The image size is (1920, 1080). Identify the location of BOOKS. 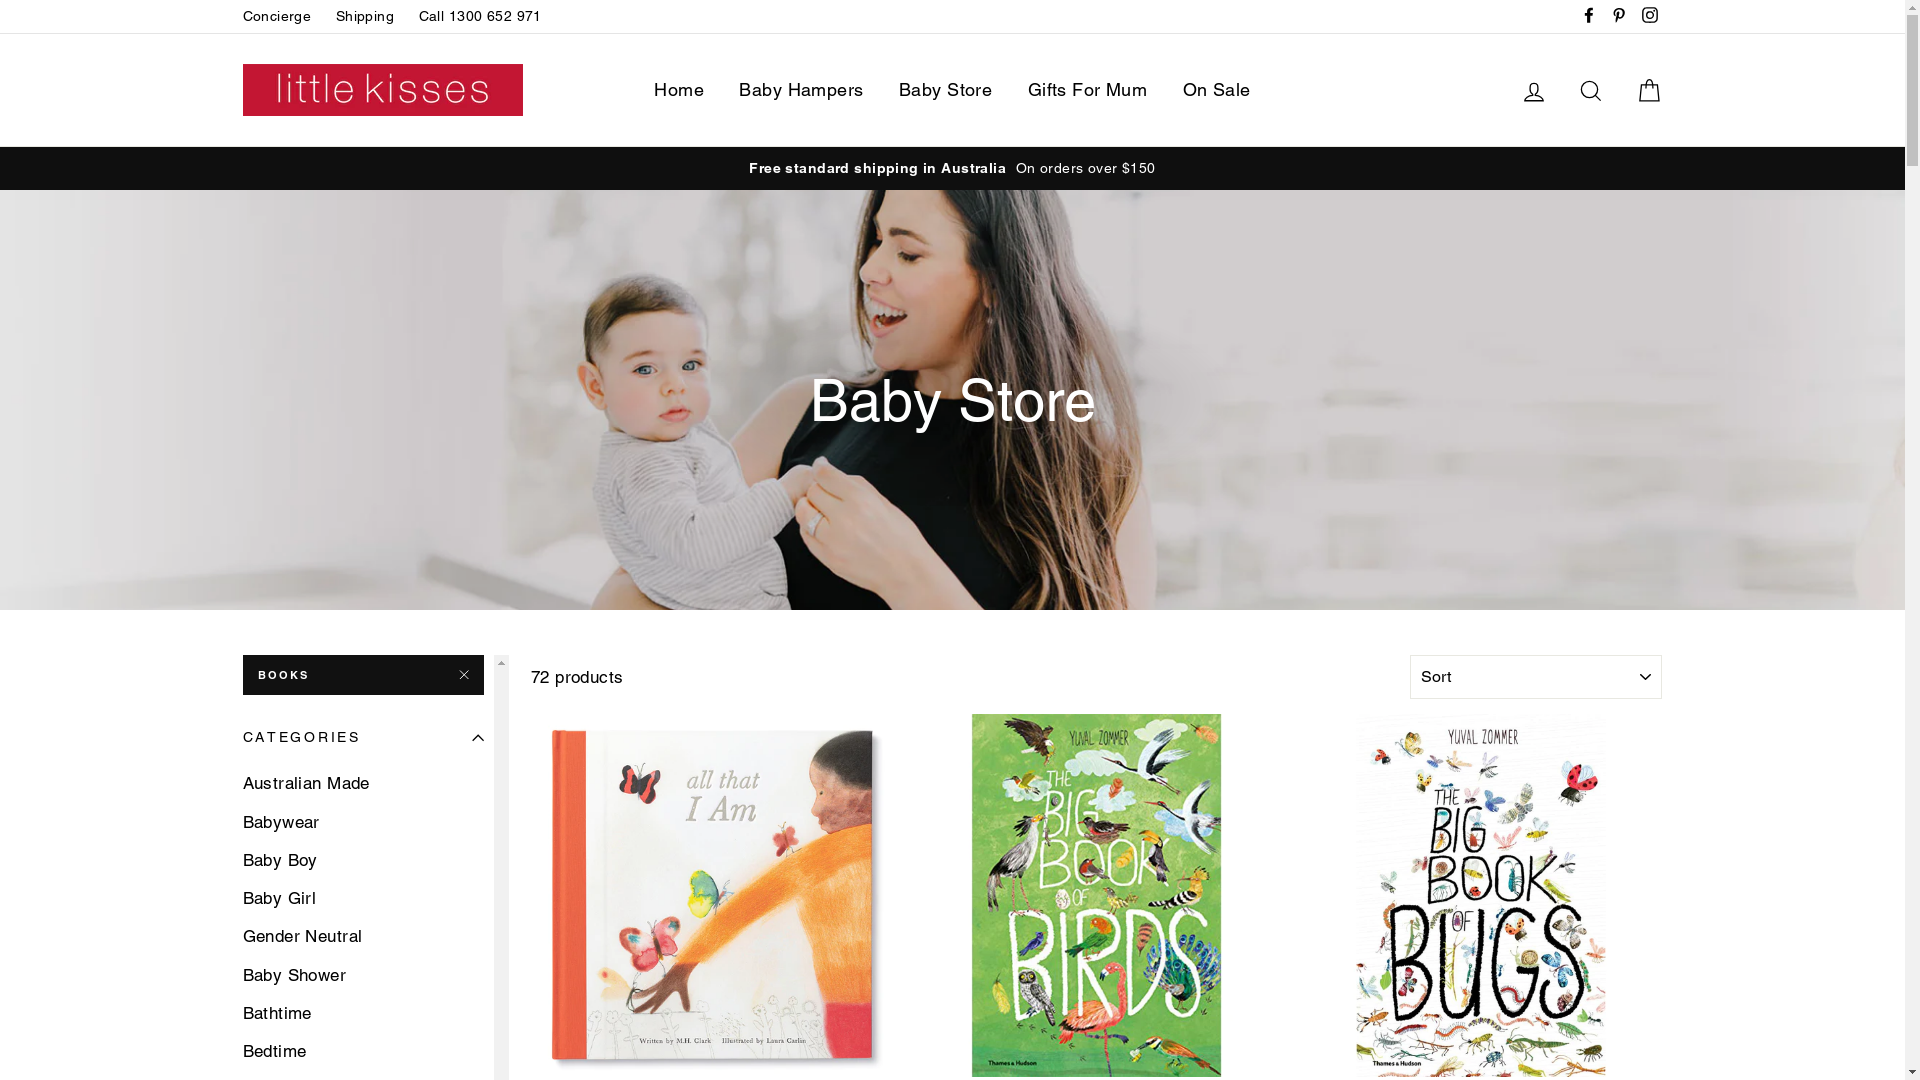
(362, 675).